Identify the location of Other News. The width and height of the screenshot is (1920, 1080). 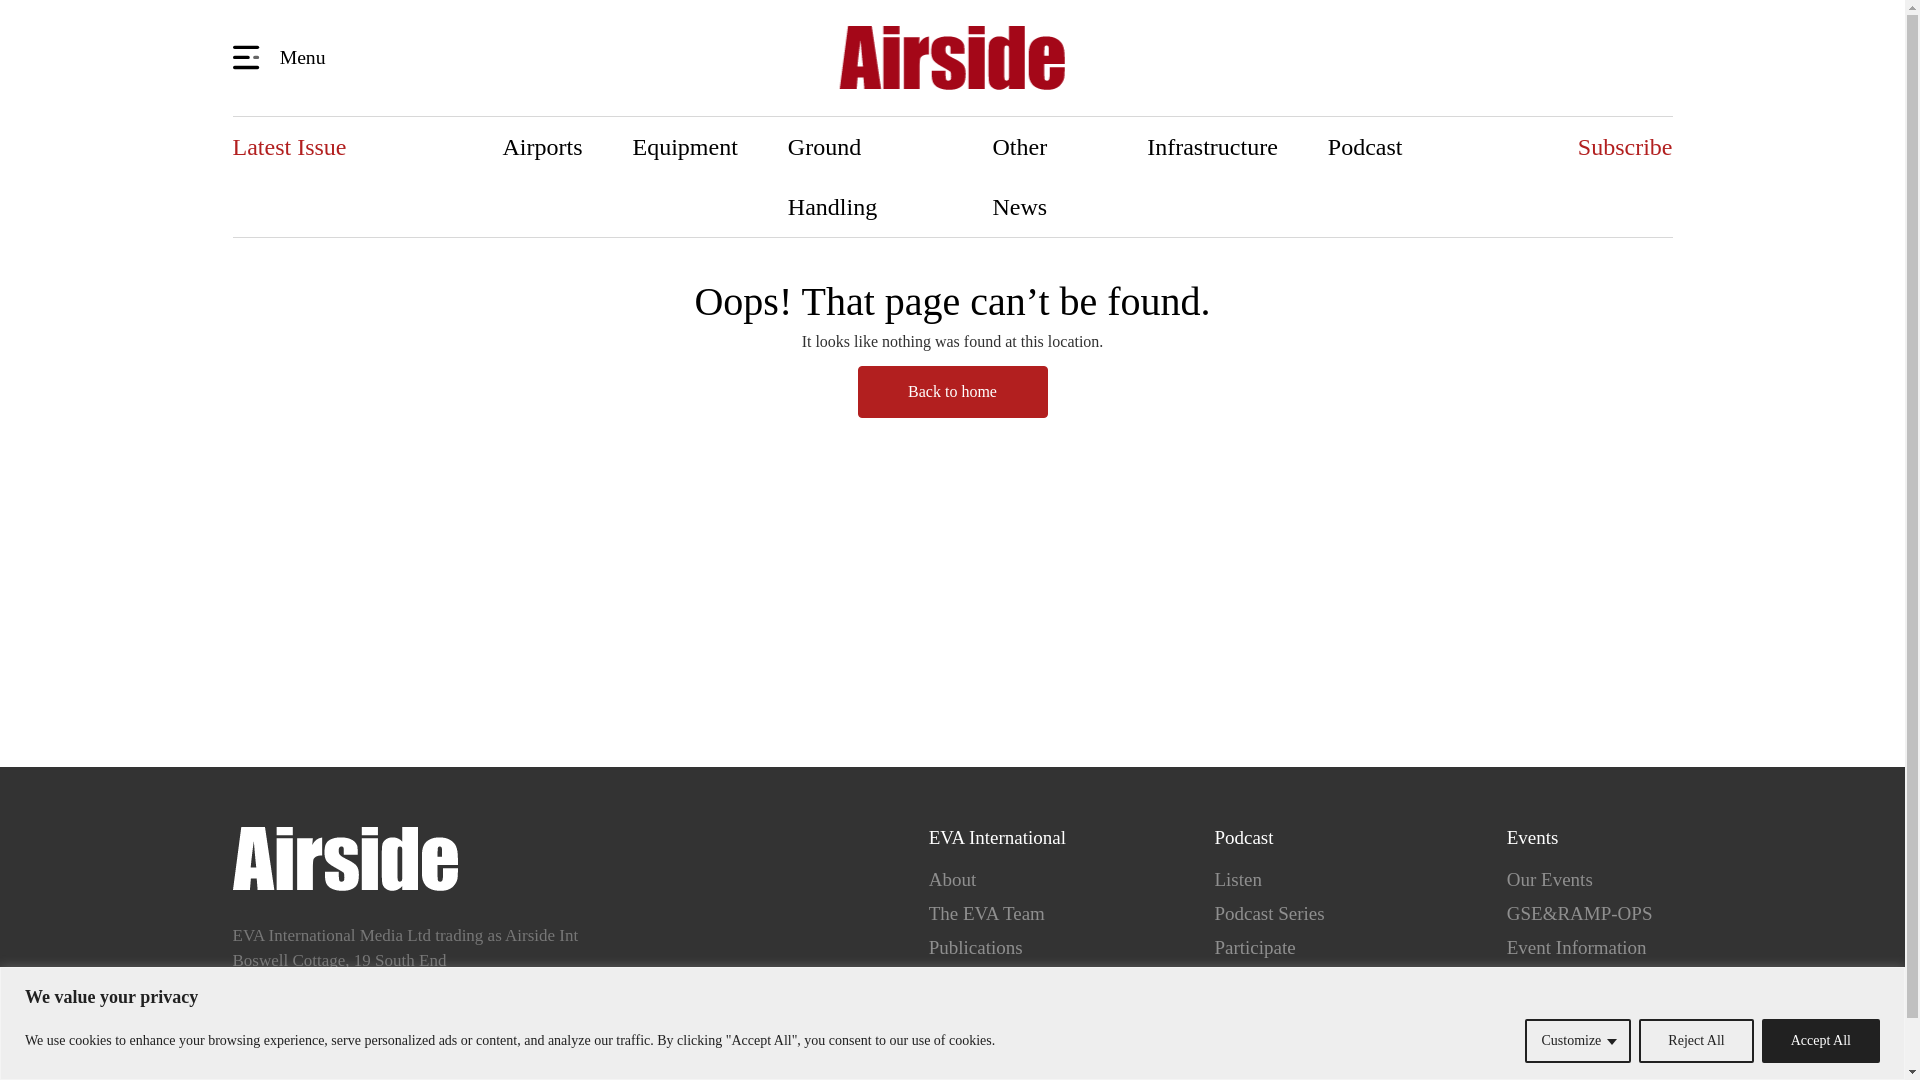
(1045, 176).